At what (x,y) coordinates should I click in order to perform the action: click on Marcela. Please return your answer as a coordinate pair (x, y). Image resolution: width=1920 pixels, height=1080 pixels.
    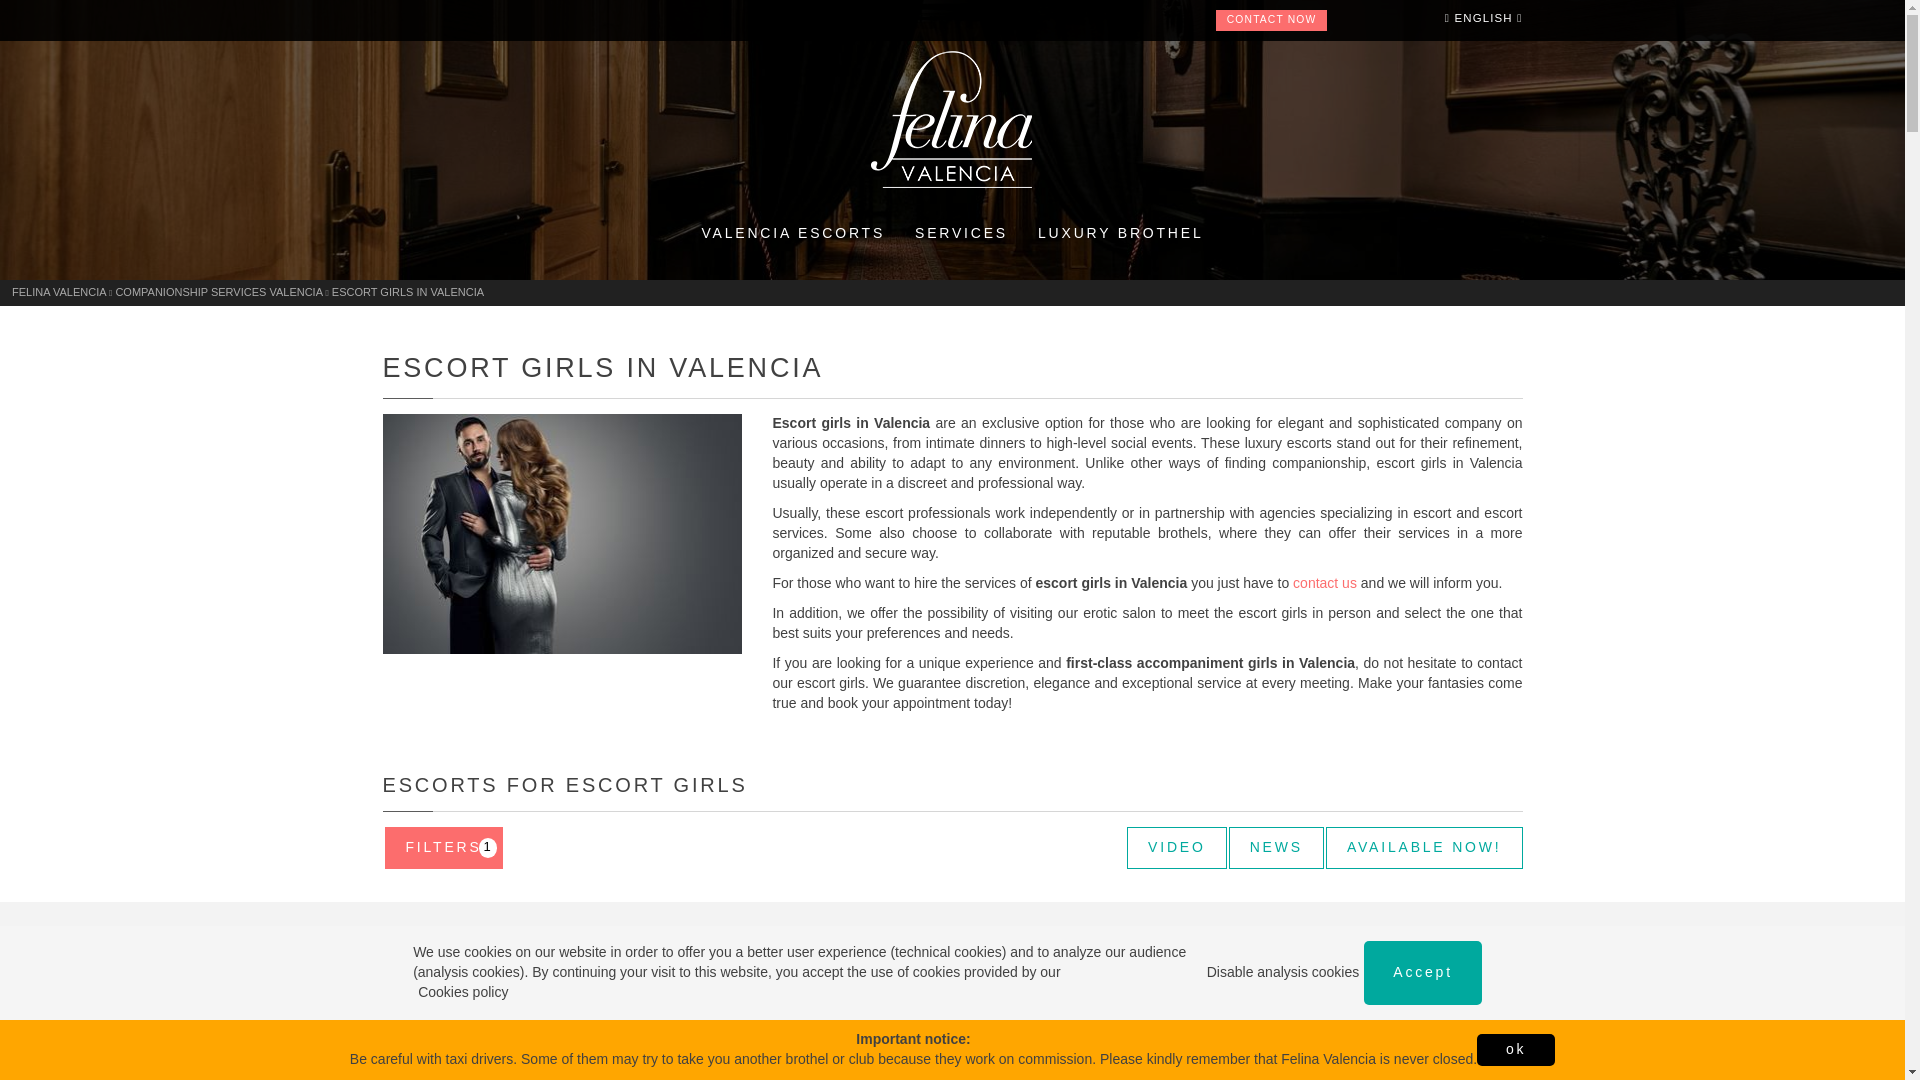
    Looking at the image, I should click on (1121, 233).